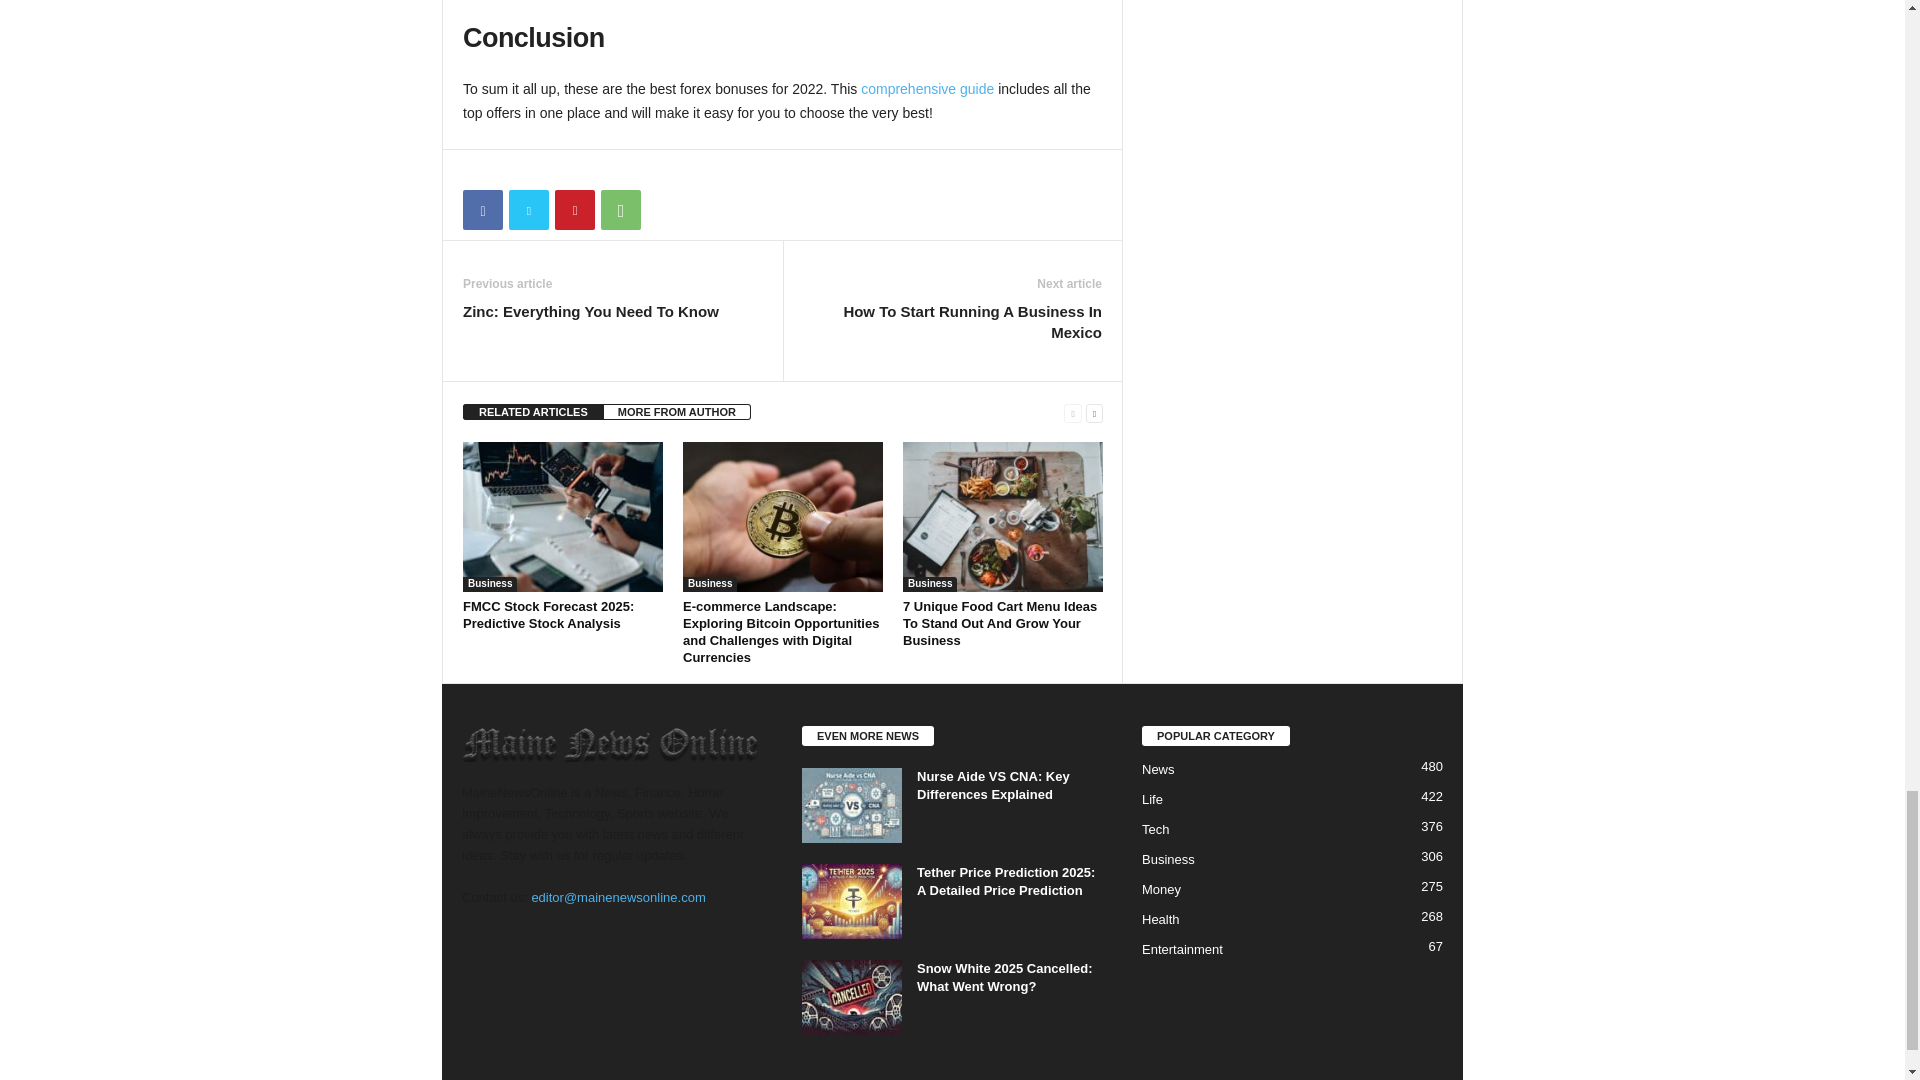  Describe the element at coordinates (574, 210) in the screenshot. I see `Pinterest` at that location.